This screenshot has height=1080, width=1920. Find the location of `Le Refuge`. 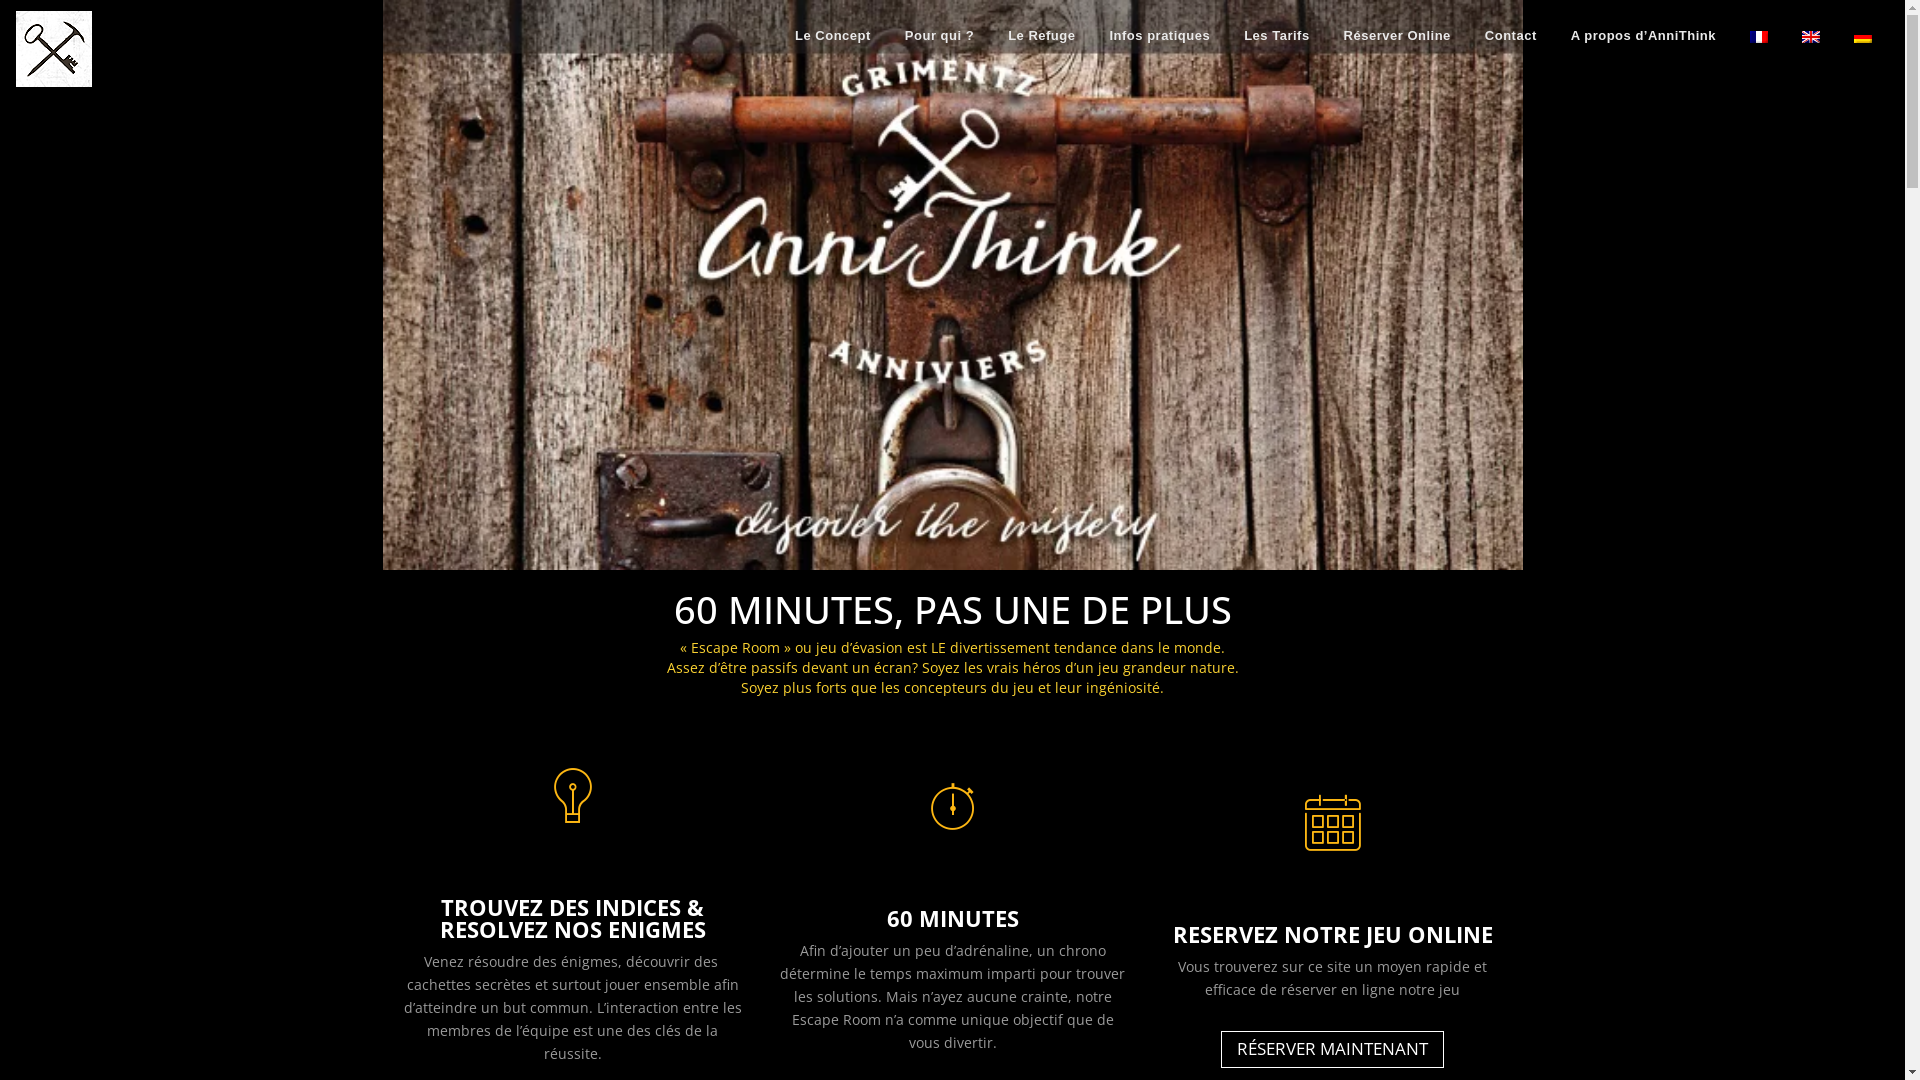

Le Refuge is located at coordinates (1042, 36).